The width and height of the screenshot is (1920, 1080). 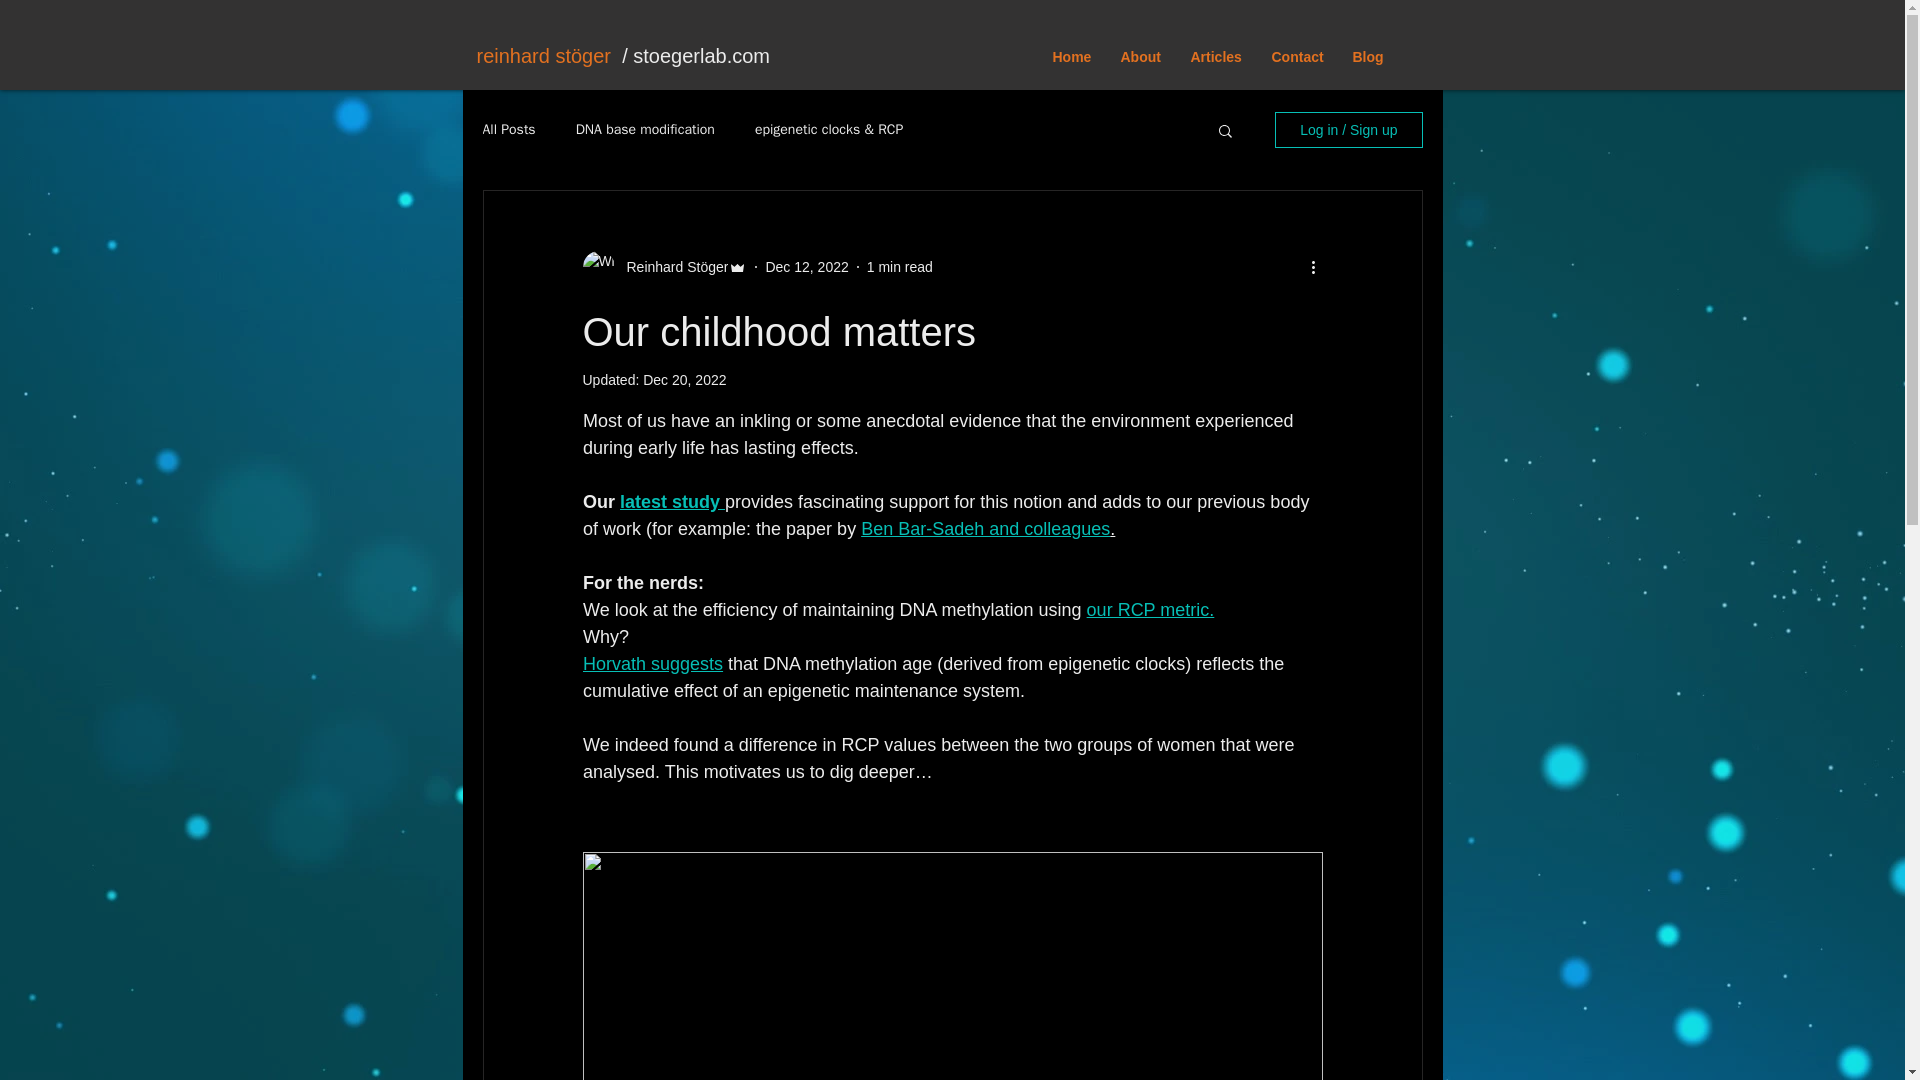 What do you see at coordinates (1216, 58) in the screenshot?
I see `Articles` at bounding box center [1216, 58].